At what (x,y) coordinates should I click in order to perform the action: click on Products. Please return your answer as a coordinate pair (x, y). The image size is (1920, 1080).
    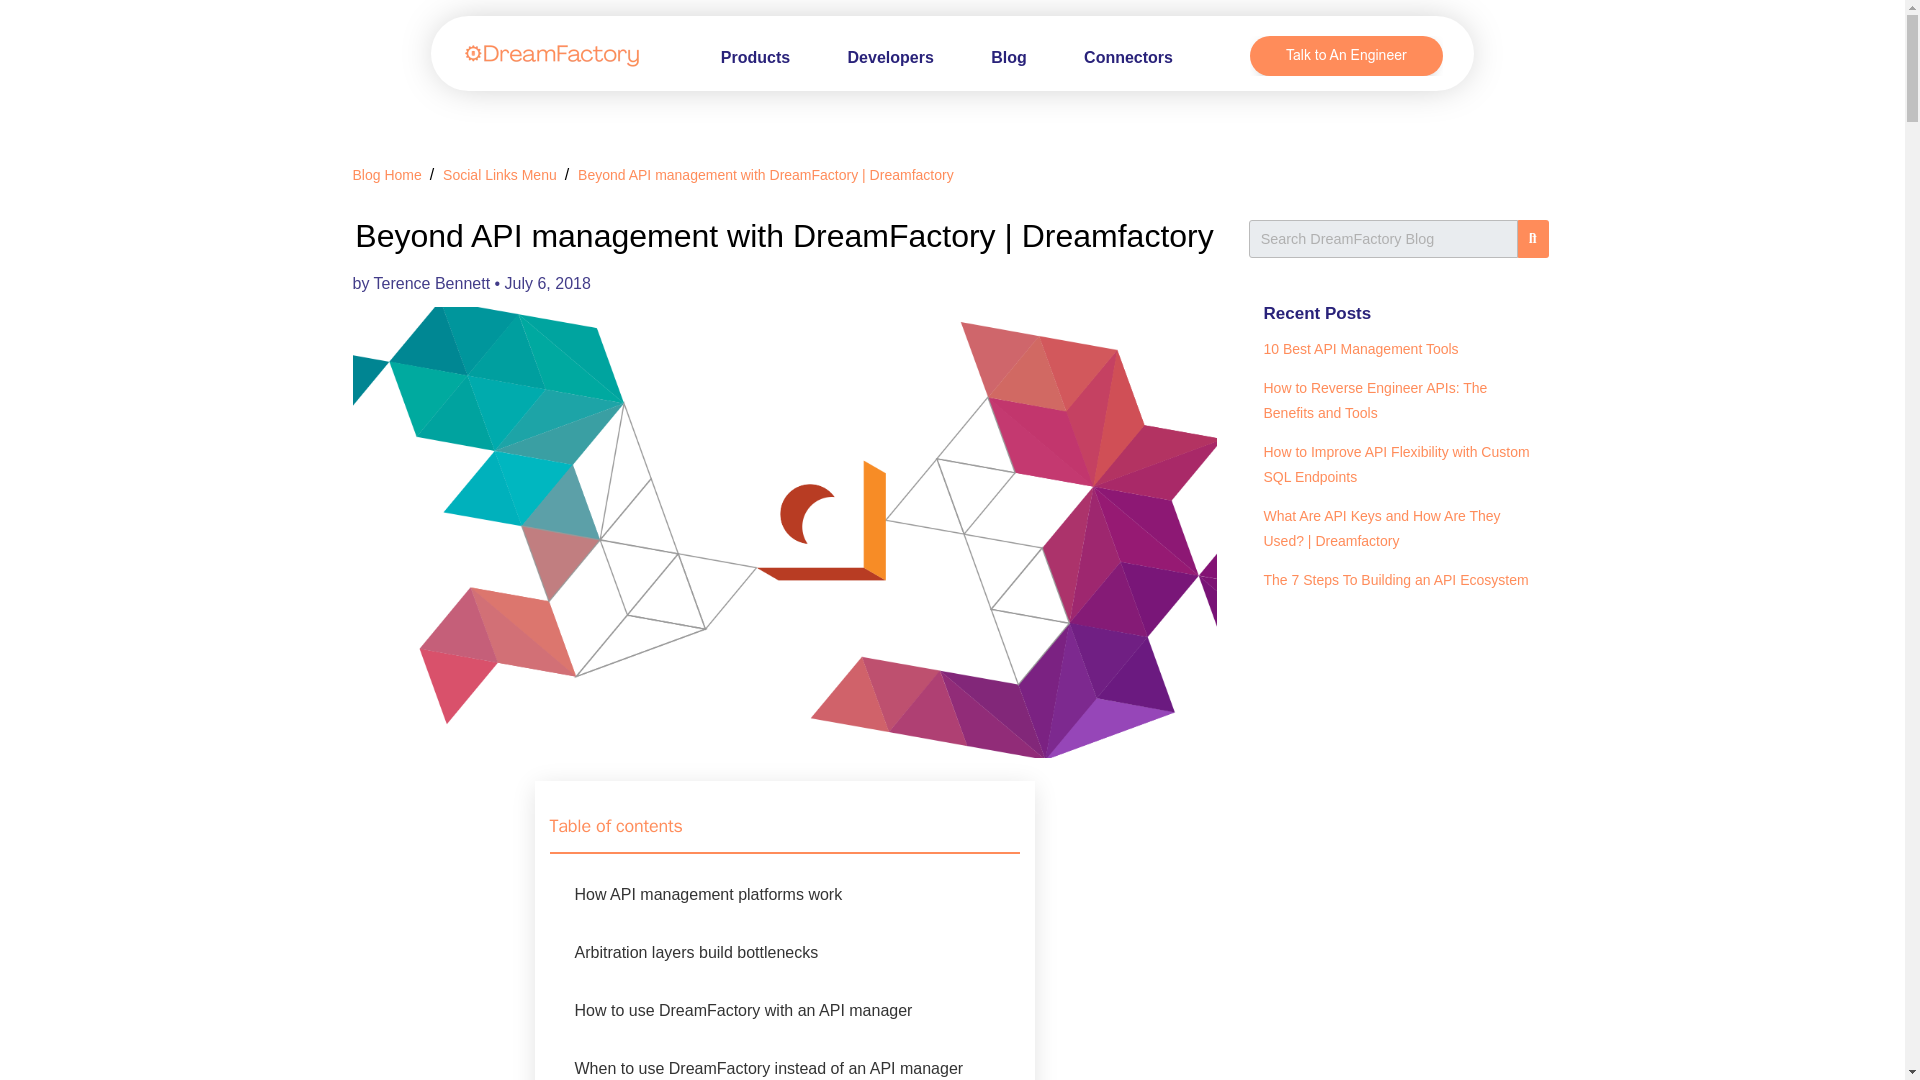
    Looking at the image, I should click on (755, 56).